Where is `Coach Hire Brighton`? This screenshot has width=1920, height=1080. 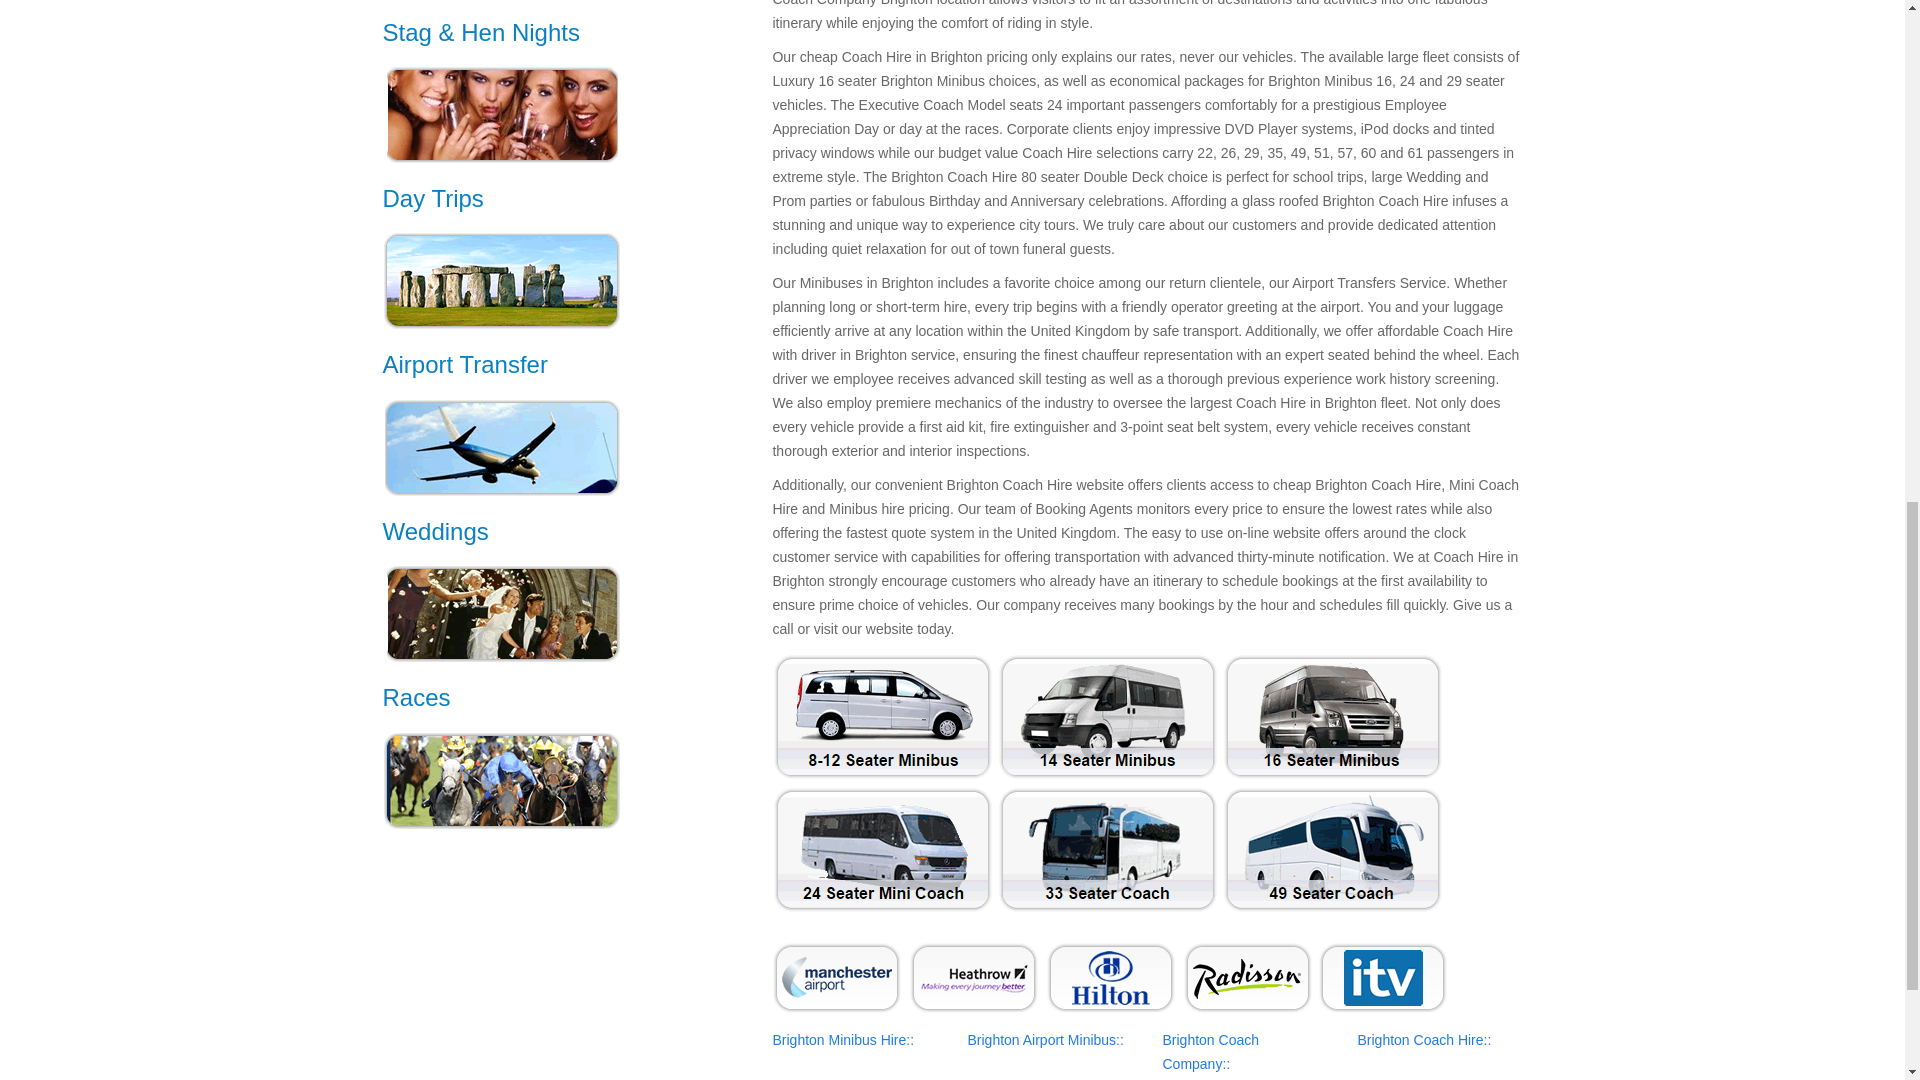 Coach Hire Brighton is located at coordinates (1424, 1040).